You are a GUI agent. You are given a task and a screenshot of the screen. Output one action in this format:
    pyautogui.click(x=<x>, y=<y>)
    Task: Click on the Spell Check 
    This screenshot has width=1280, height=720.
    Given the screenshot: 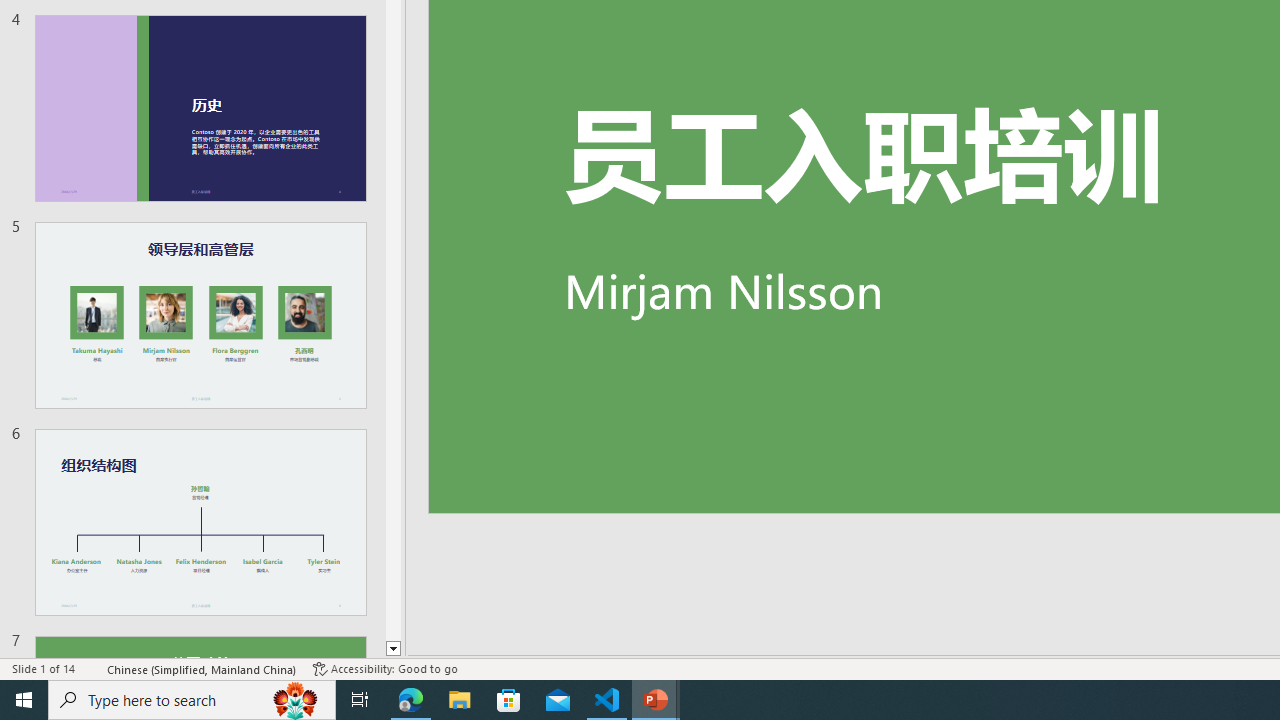 What is the action you would take?
    pyautogui.click(x=92, y=668)
    